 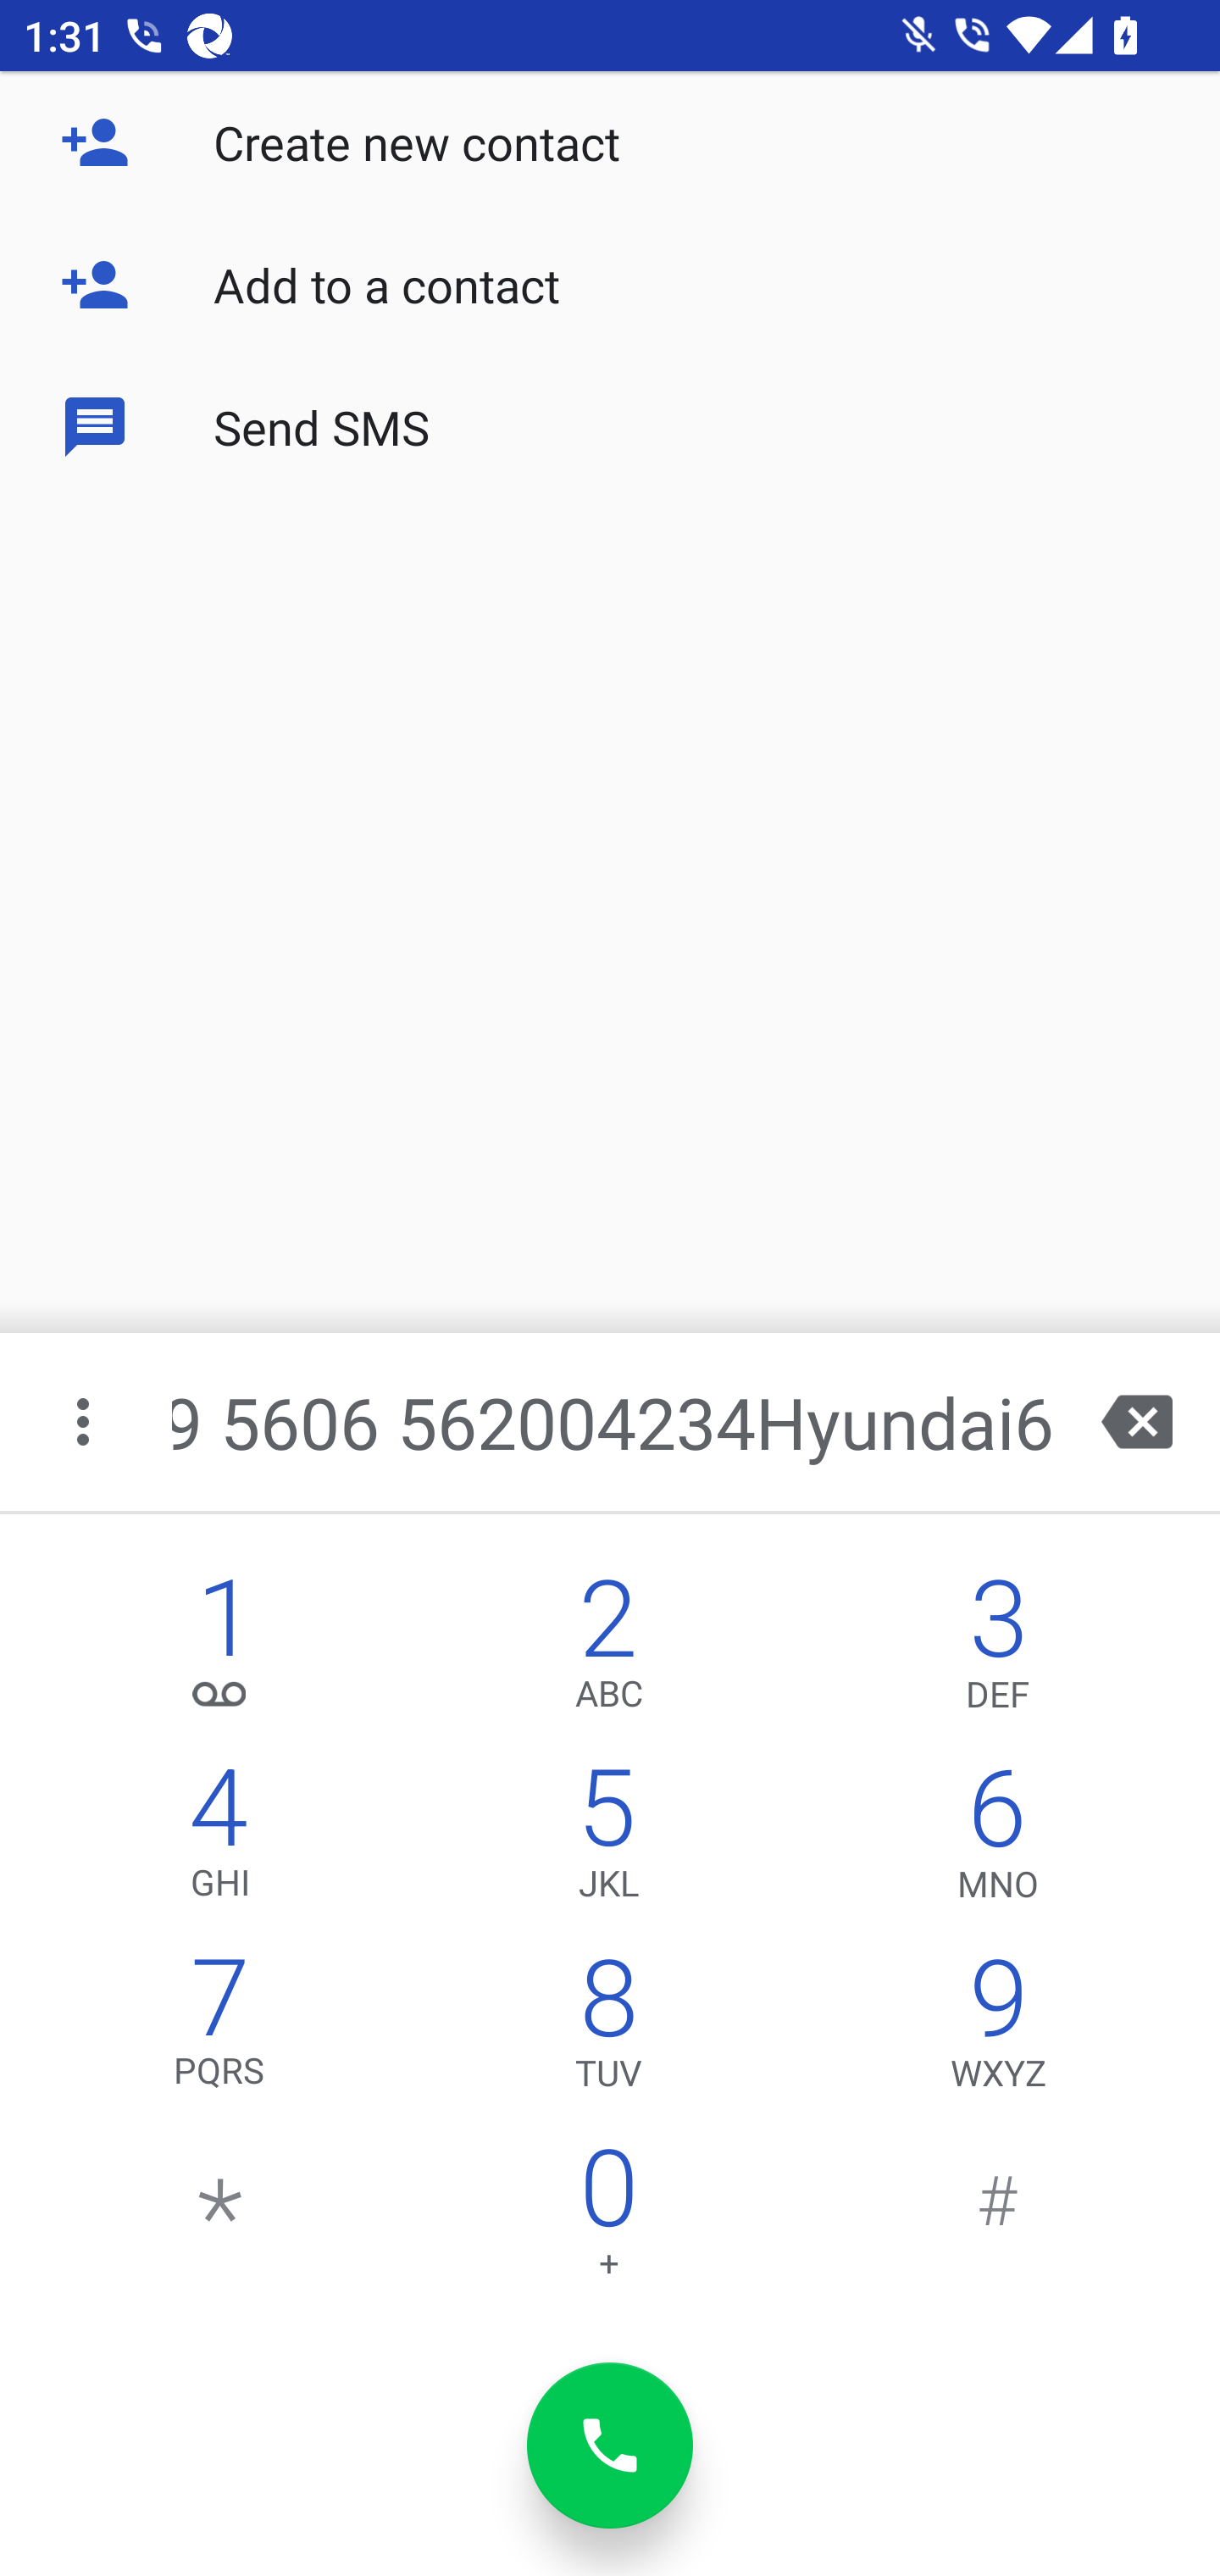 I want to click on 0 0 +, so click(x=608, y=2220).